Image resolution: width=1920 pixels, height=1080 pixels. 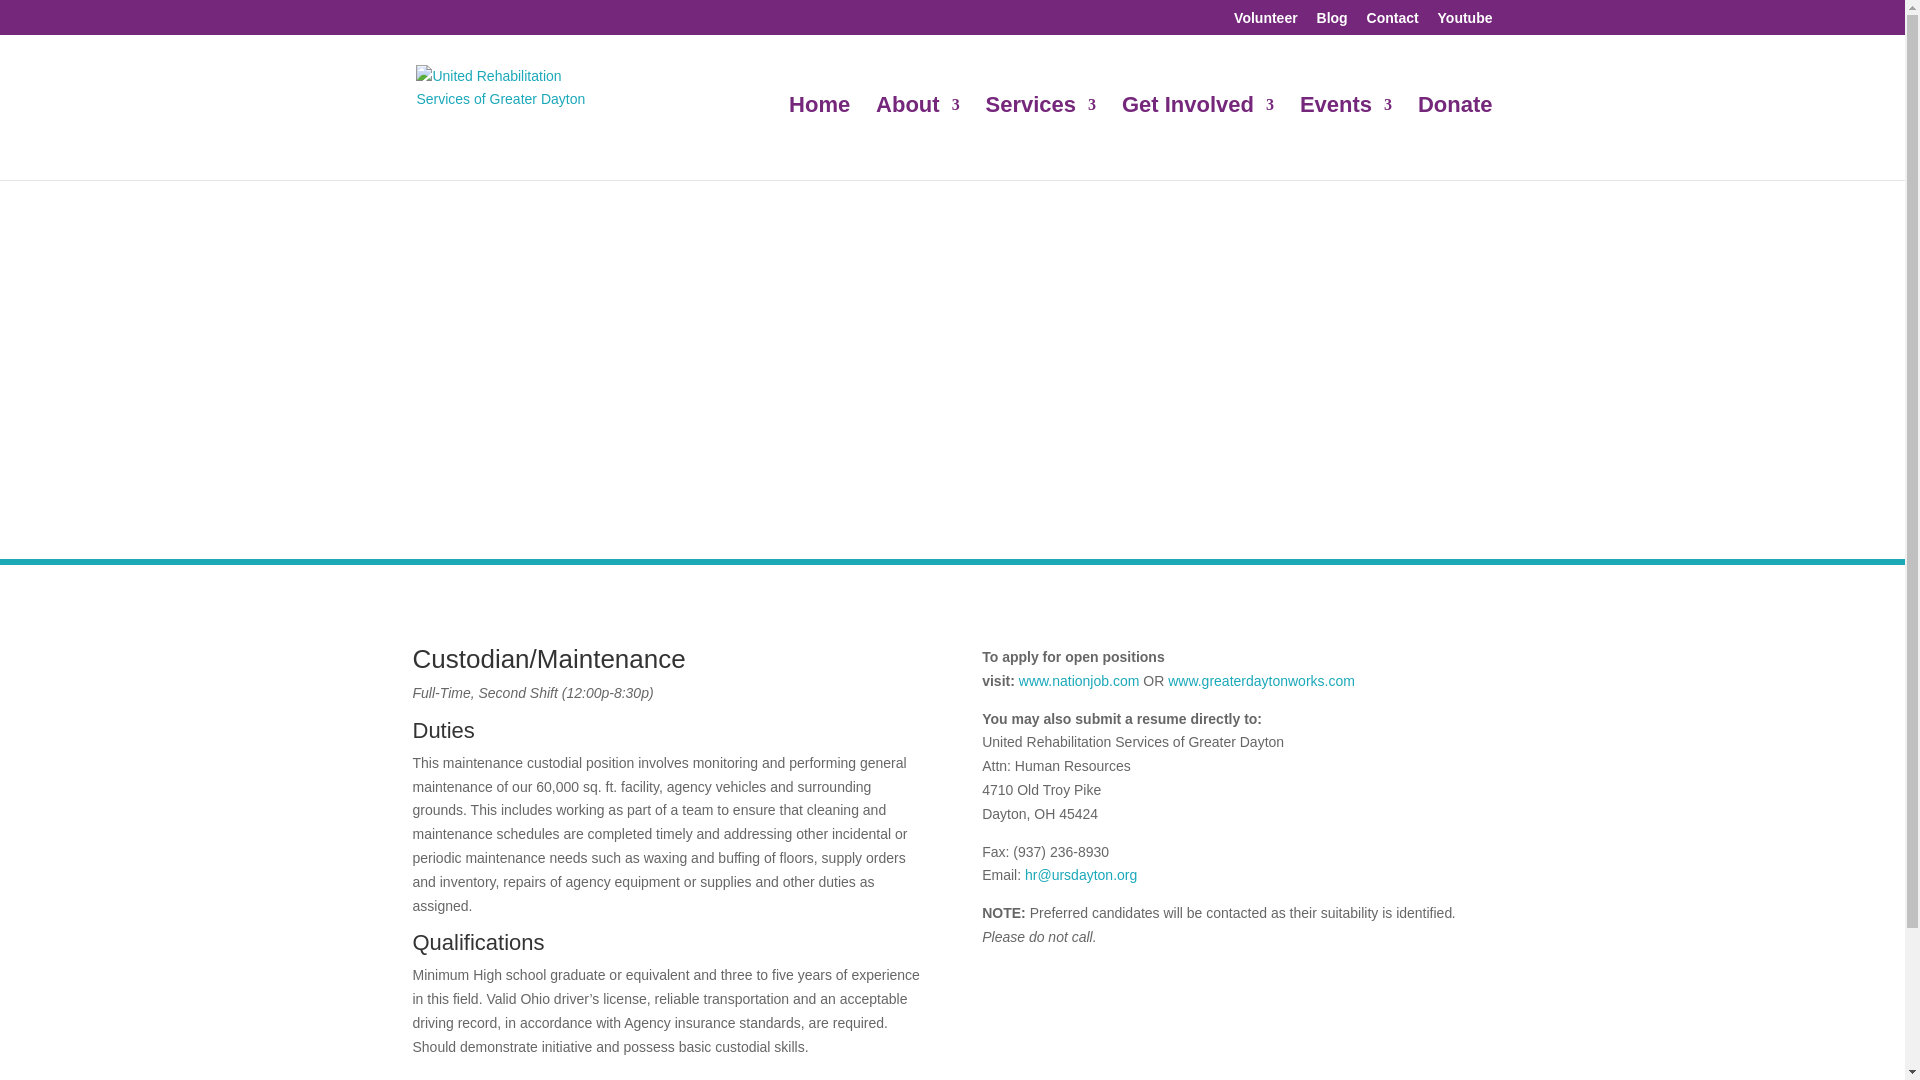 What do you see at coordinates (1041, 139) in the screenshot?
I see `Services` at bounding box center [1041, 139].